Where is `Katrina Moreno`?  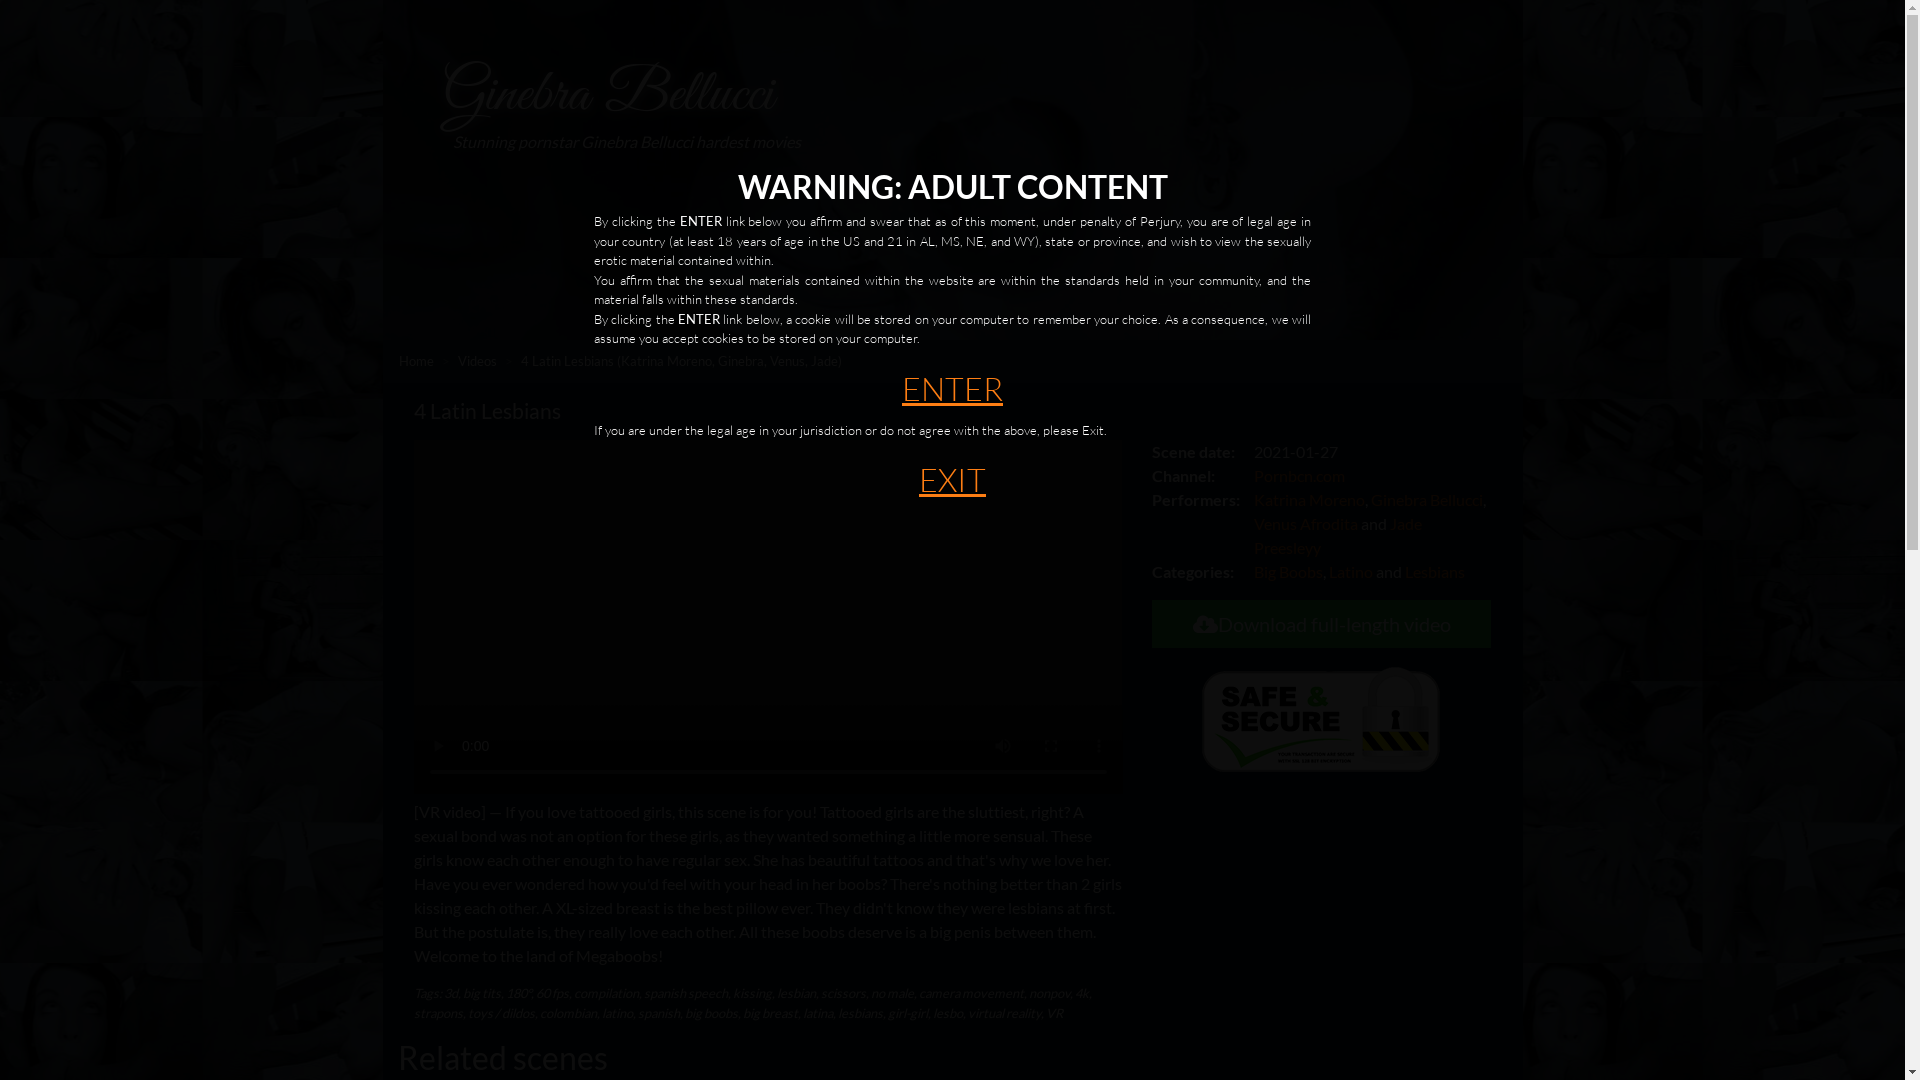 Katrina Moreno is located at coordinates (1310, 499).